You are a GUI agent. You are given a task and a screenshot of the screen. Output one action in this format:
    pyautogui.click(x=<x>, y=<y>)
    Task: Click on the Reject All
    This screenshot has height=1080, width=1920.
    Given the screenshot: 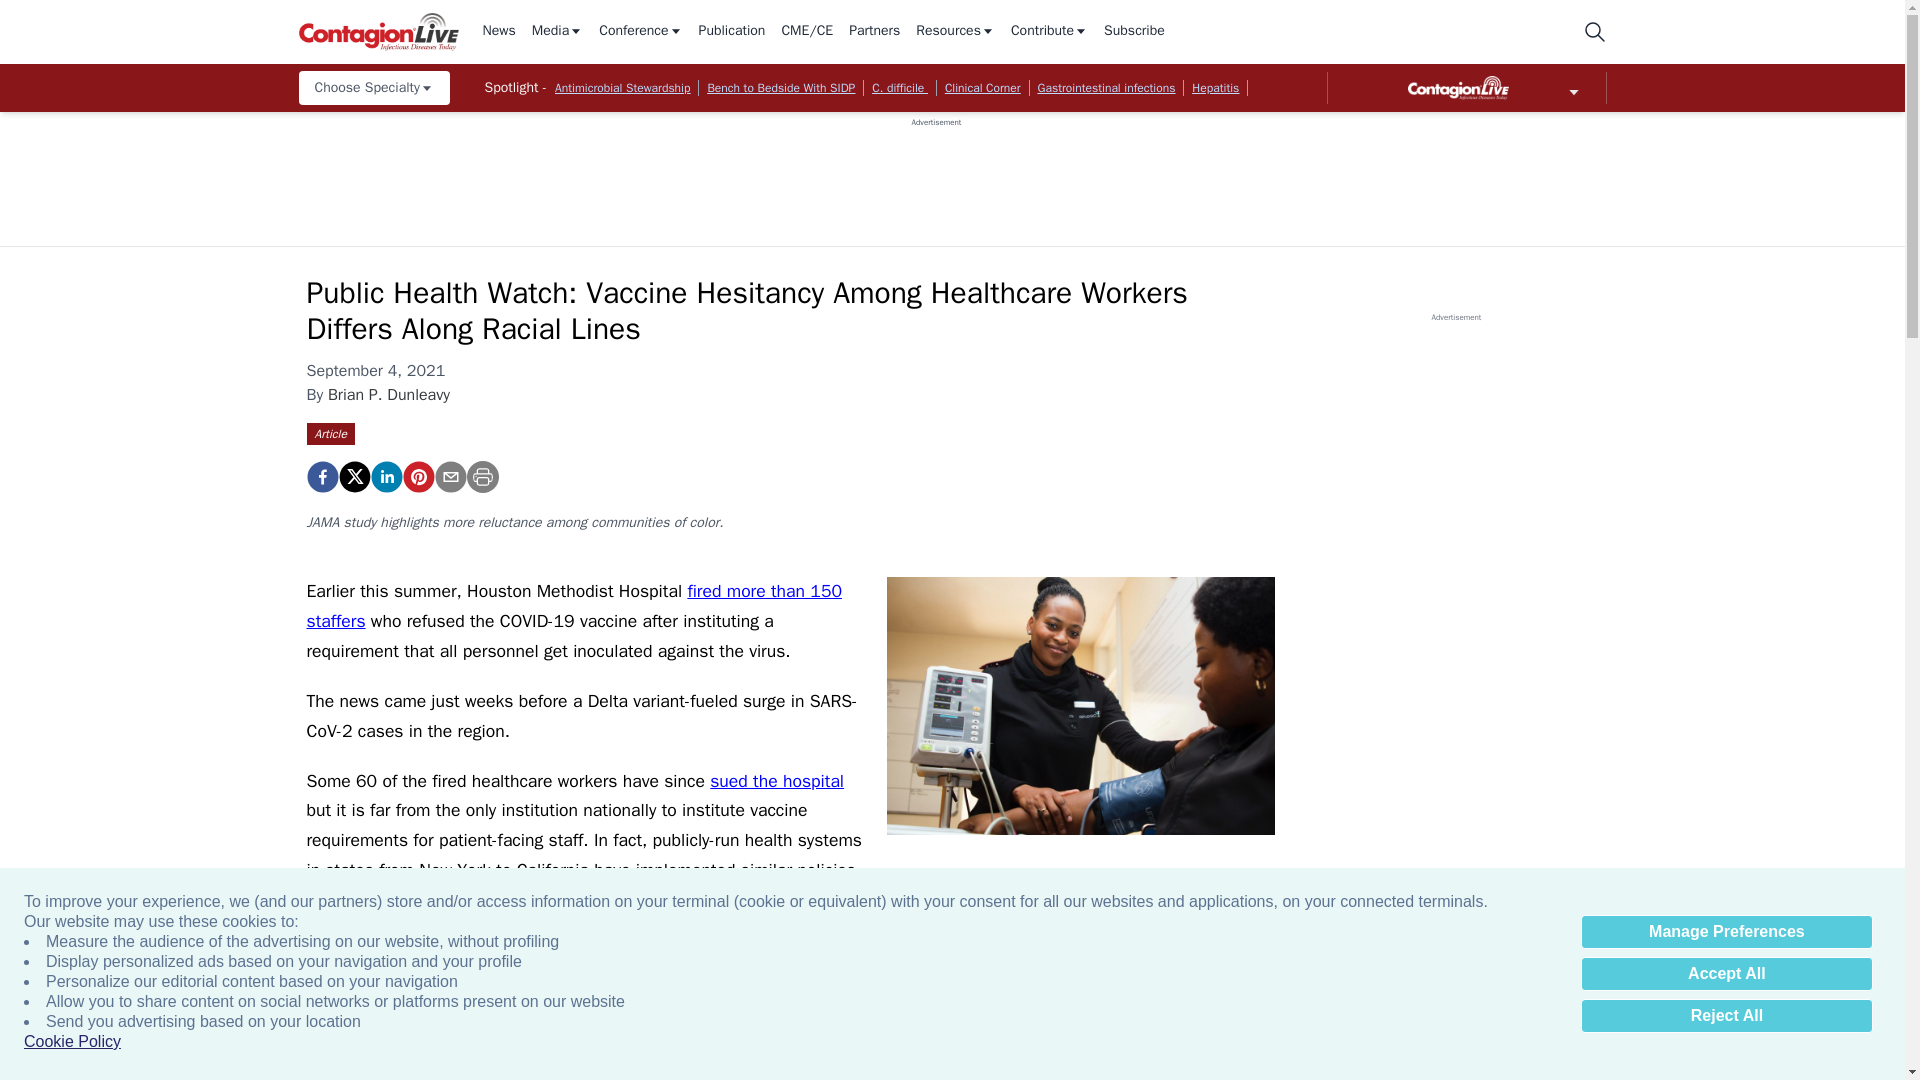 What is the action you would take?
    pyautogui.click(x=1726, y=1016)
    